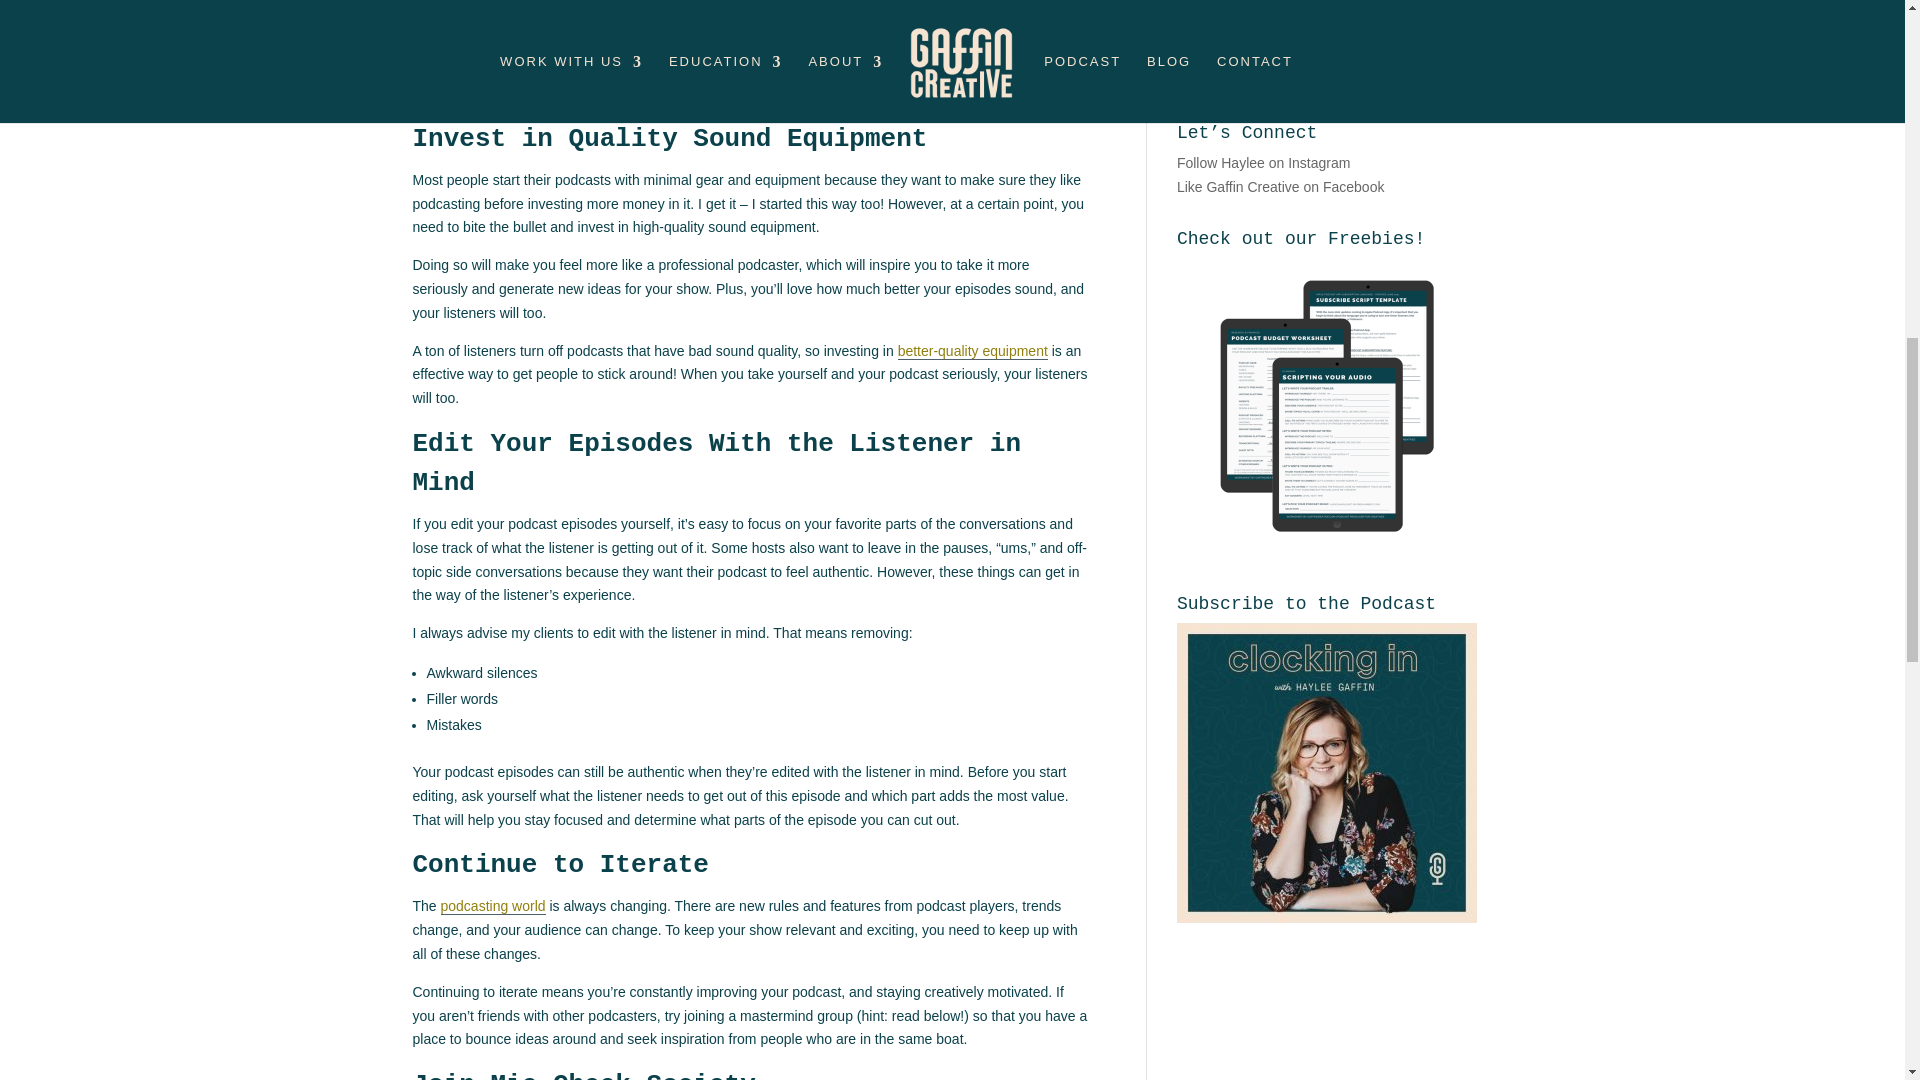 The image size is (1920, 1080). I want to click on Like Gaffin Creative on Facebook, so click(1280, 187).